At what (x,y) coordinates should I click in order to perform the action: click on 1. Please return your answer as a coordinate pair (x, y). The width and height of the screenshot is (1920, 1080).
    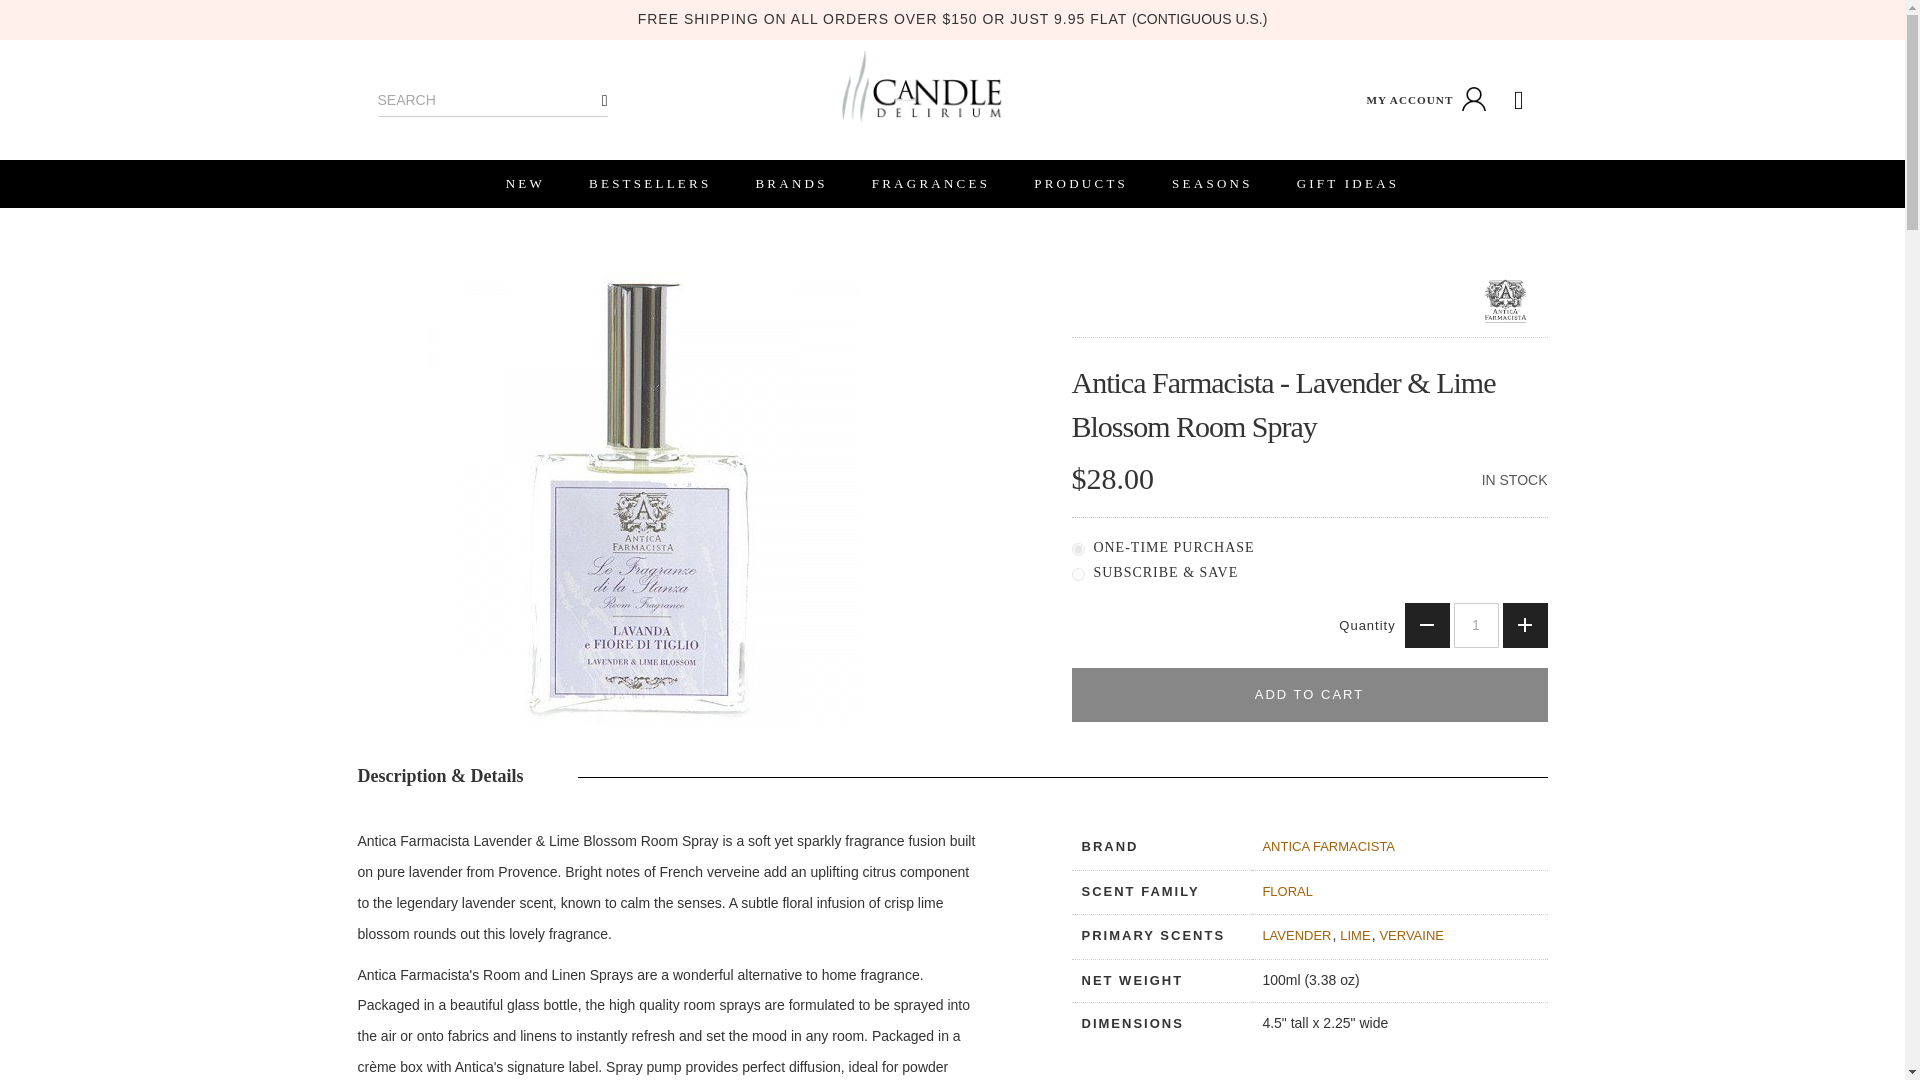
    Looking at the image, I should click on (1476, 625).